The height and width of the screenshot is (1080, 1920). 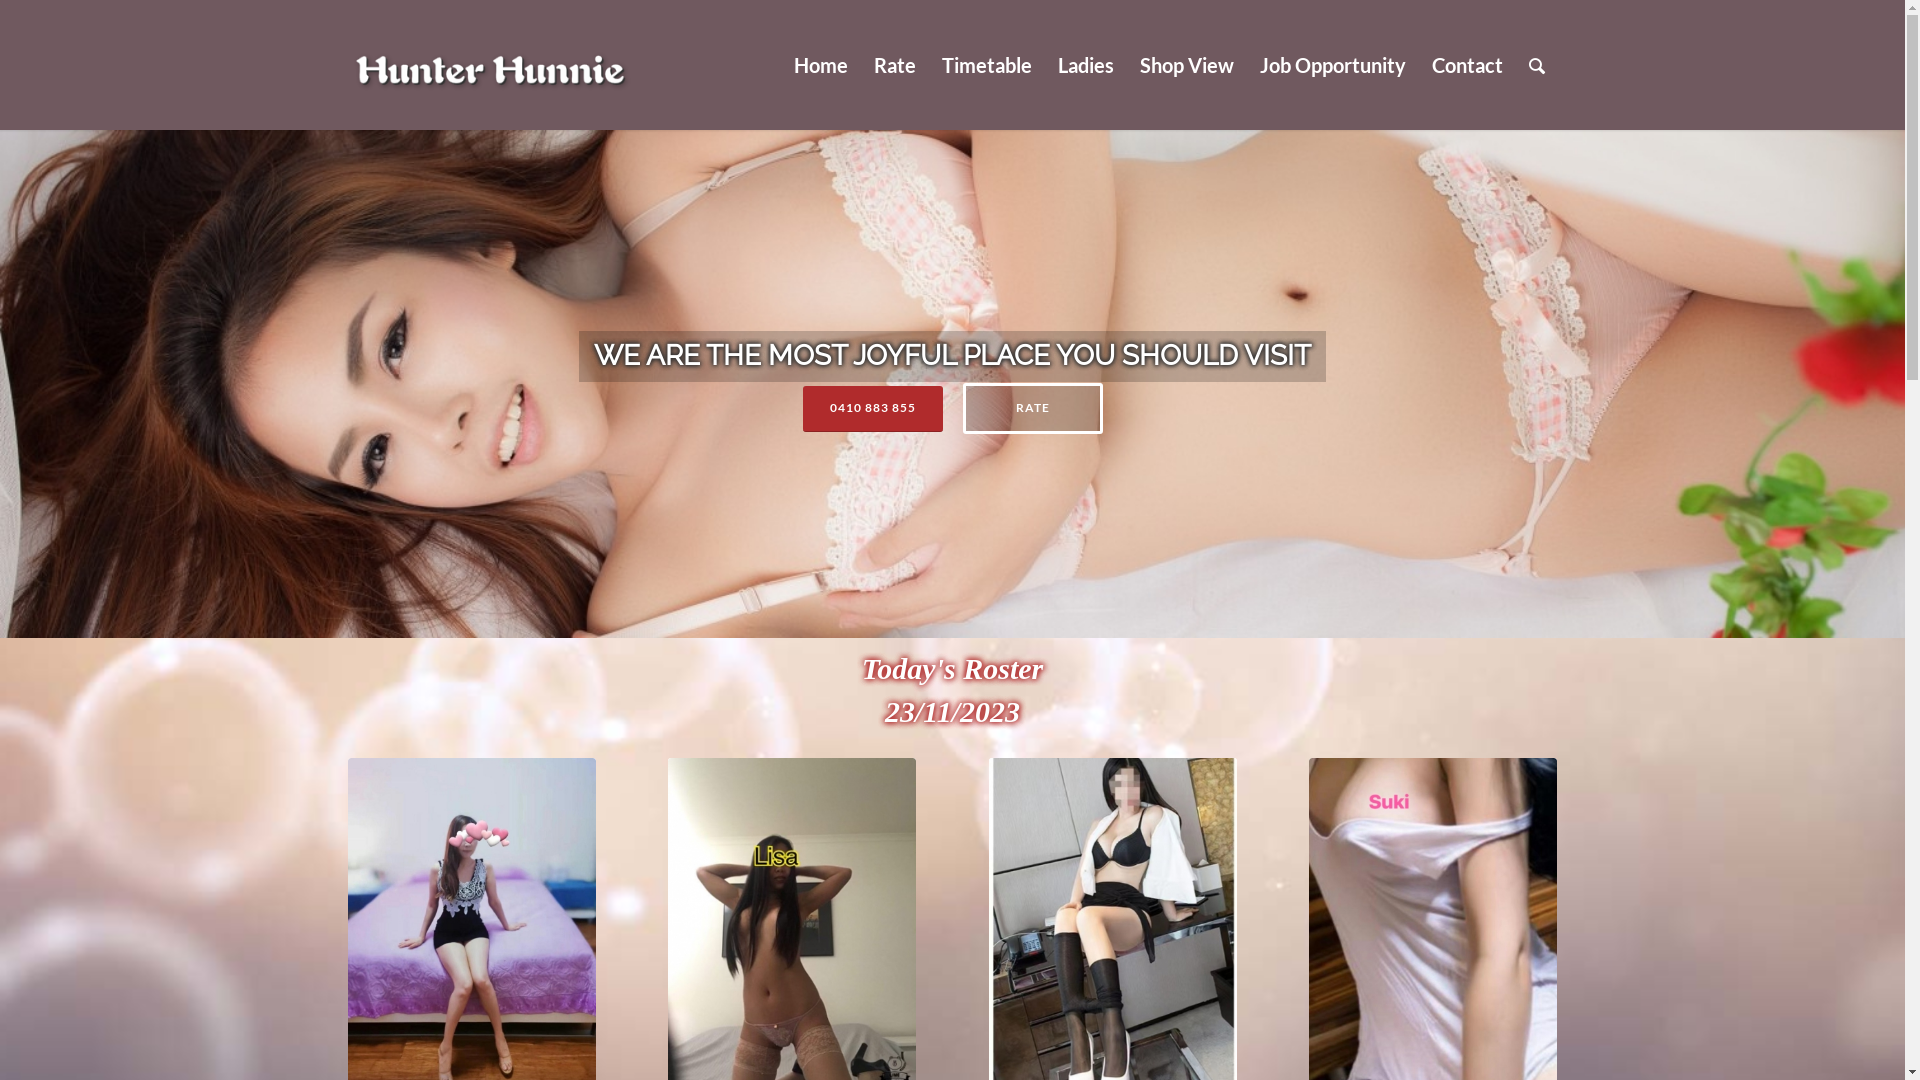 I want to click on Home, so click(x=820, y=65).